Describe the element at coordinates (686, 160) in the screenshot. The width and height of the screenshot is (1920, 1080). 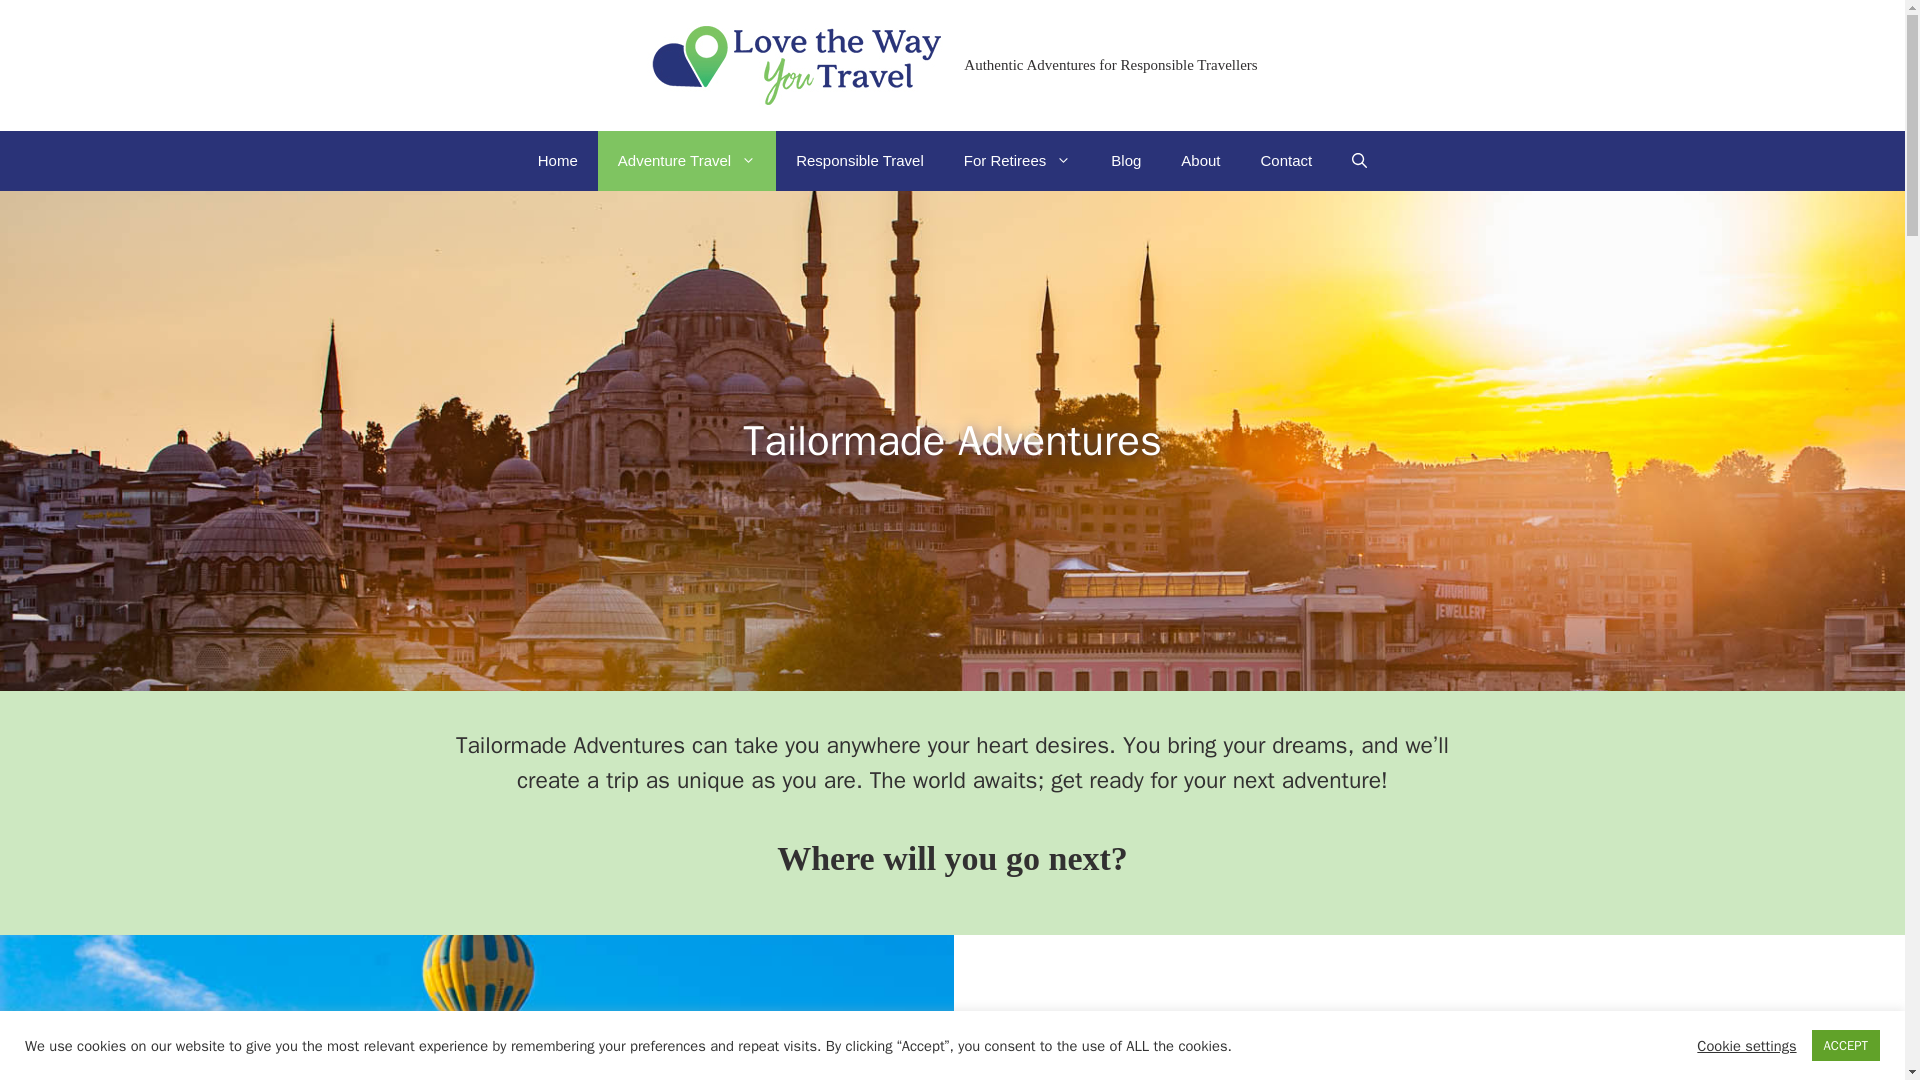
I see `Adventure Travel` at that location.